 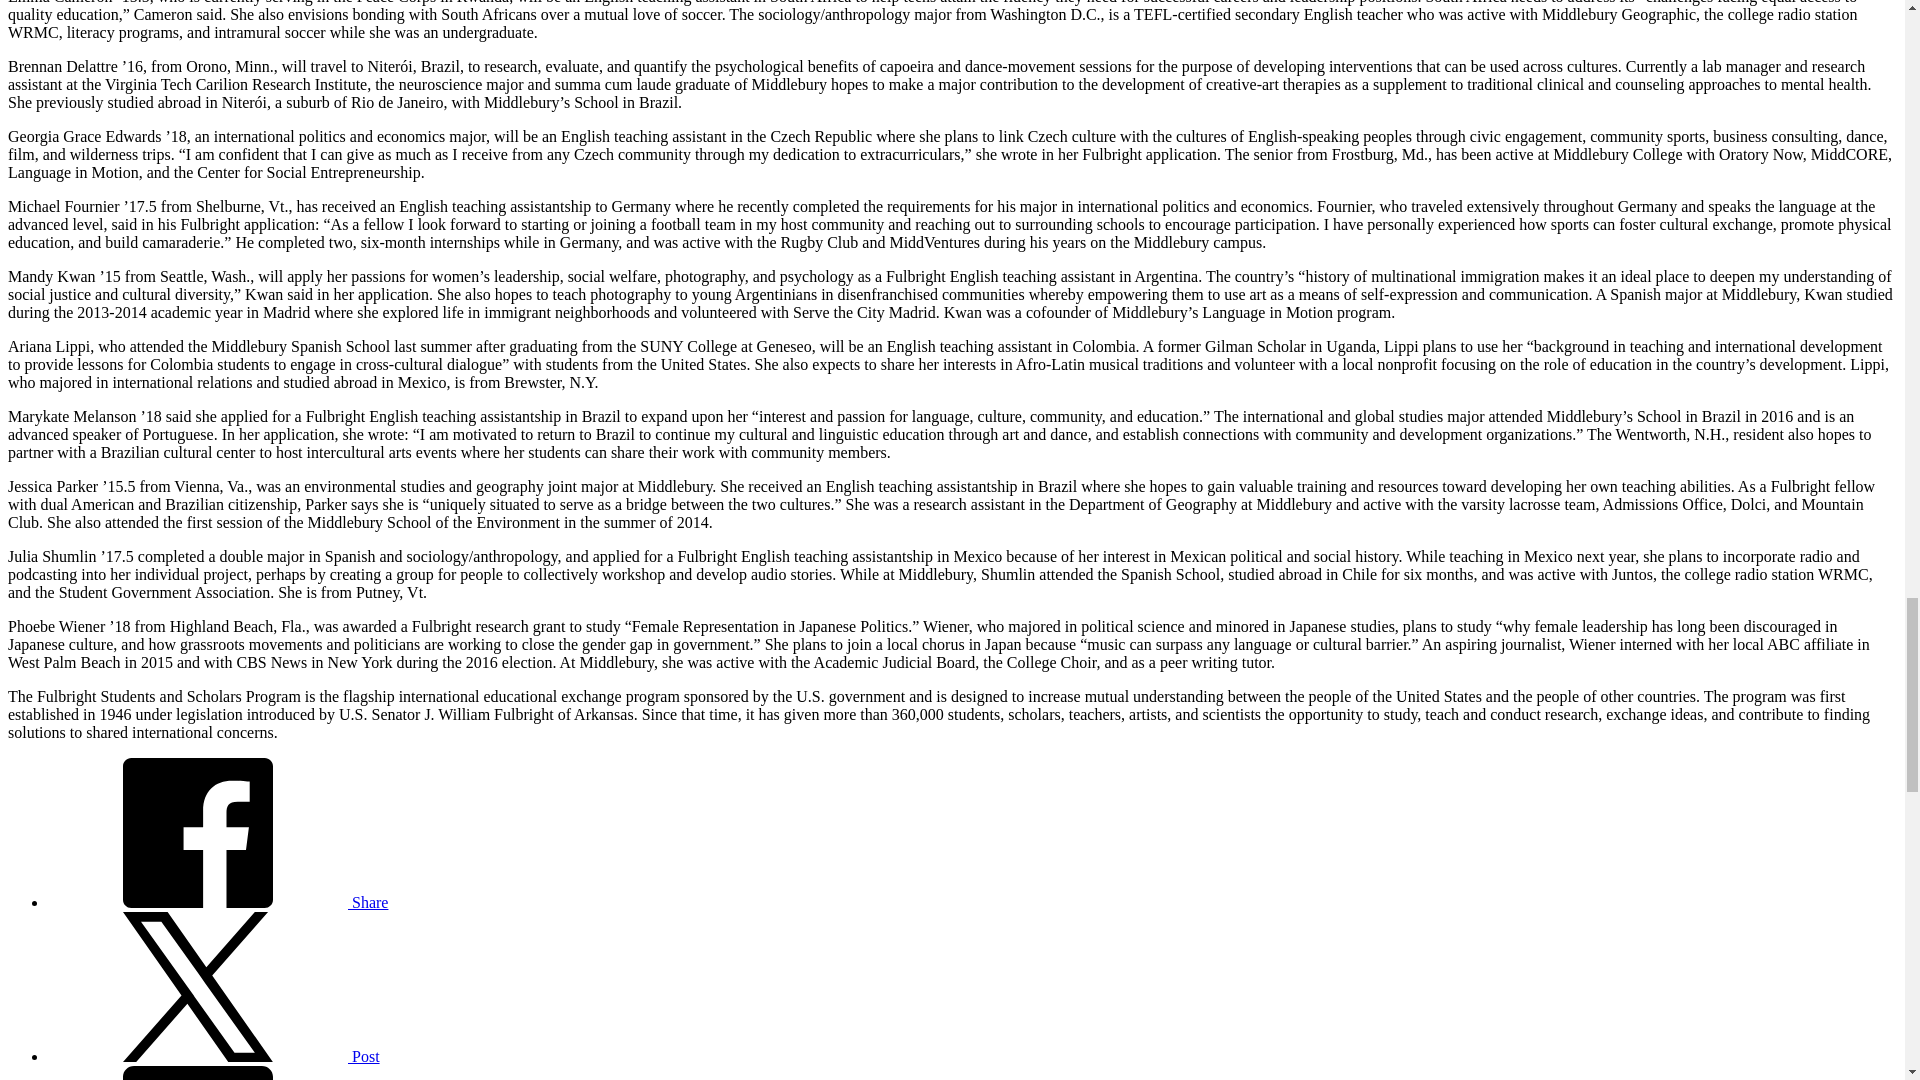 I want to click on Post to X, so click(x=214, y=1056).